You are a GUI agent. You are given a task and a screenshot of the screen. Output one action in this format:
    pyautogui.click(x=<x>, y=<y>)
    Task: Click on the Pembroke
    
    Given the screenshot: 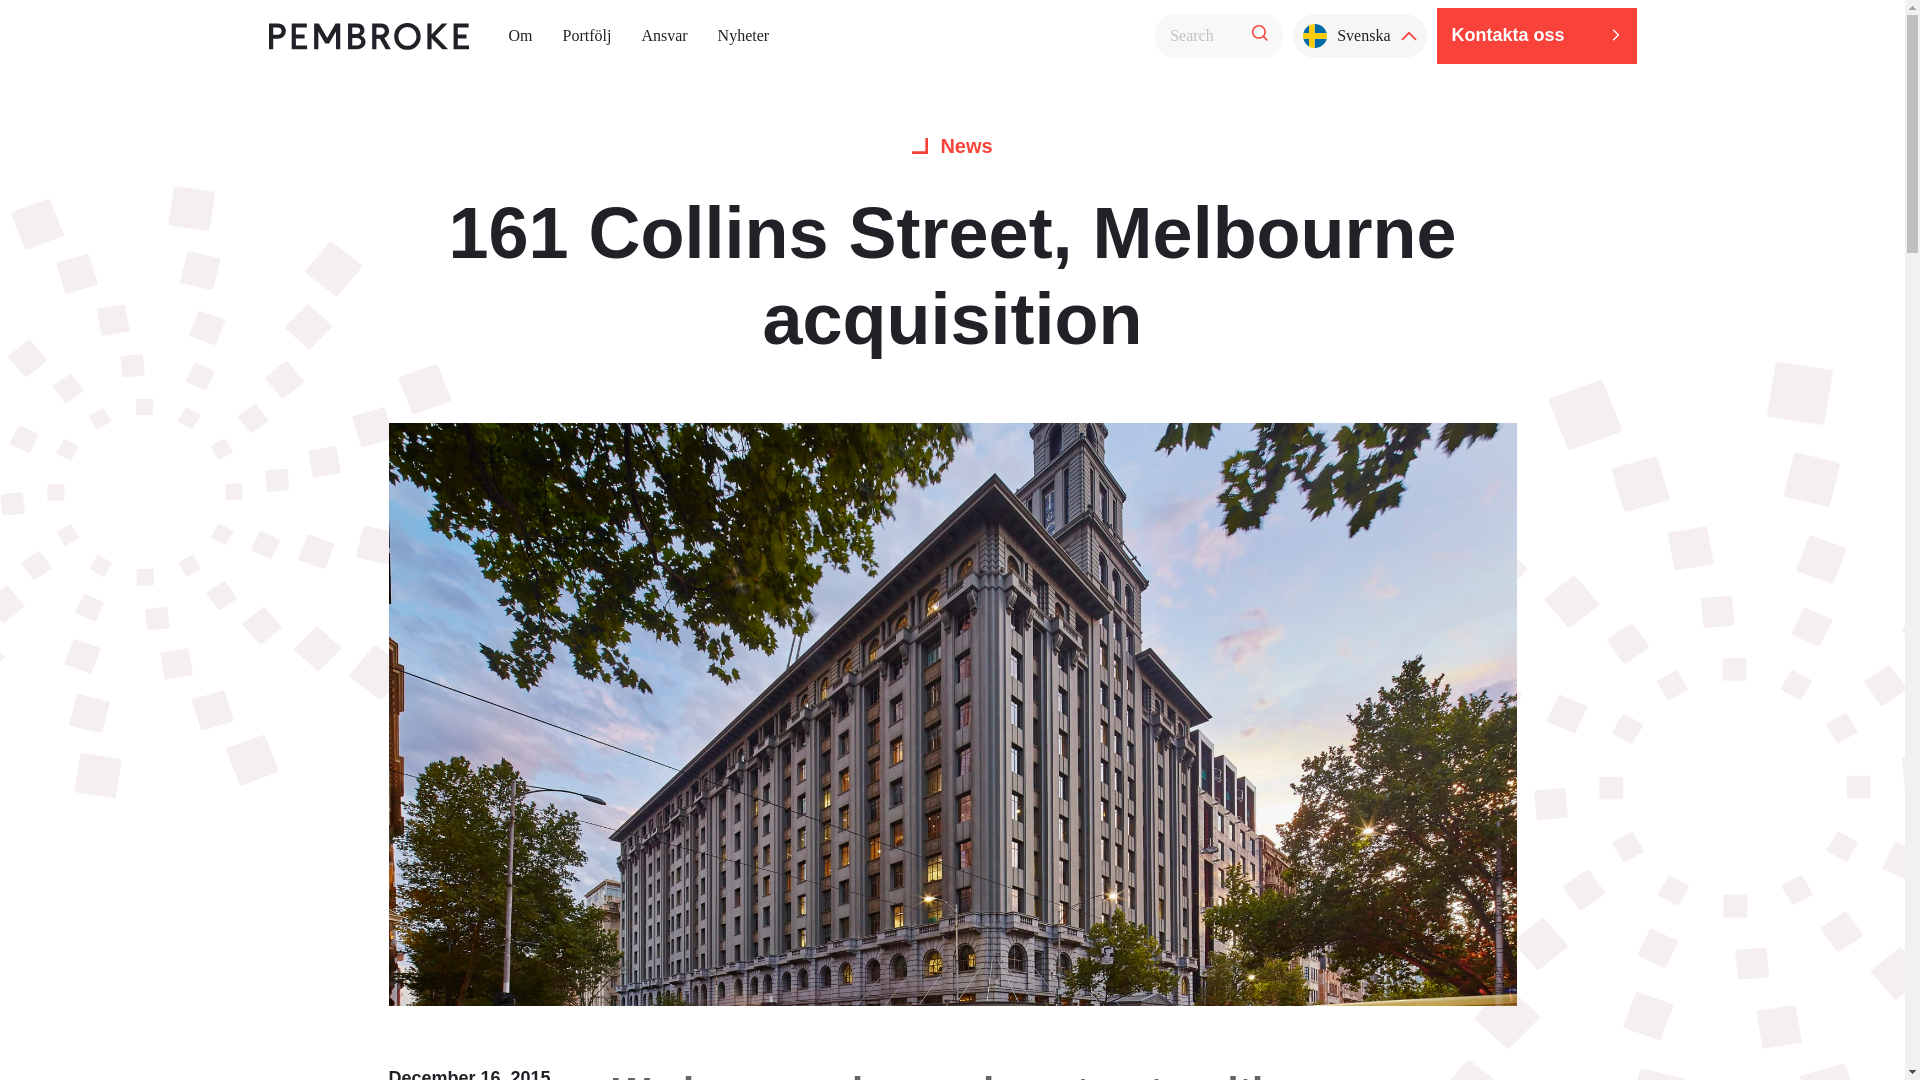 What is the action you would take?
    pyautogui.click(x=368, y=34)
    